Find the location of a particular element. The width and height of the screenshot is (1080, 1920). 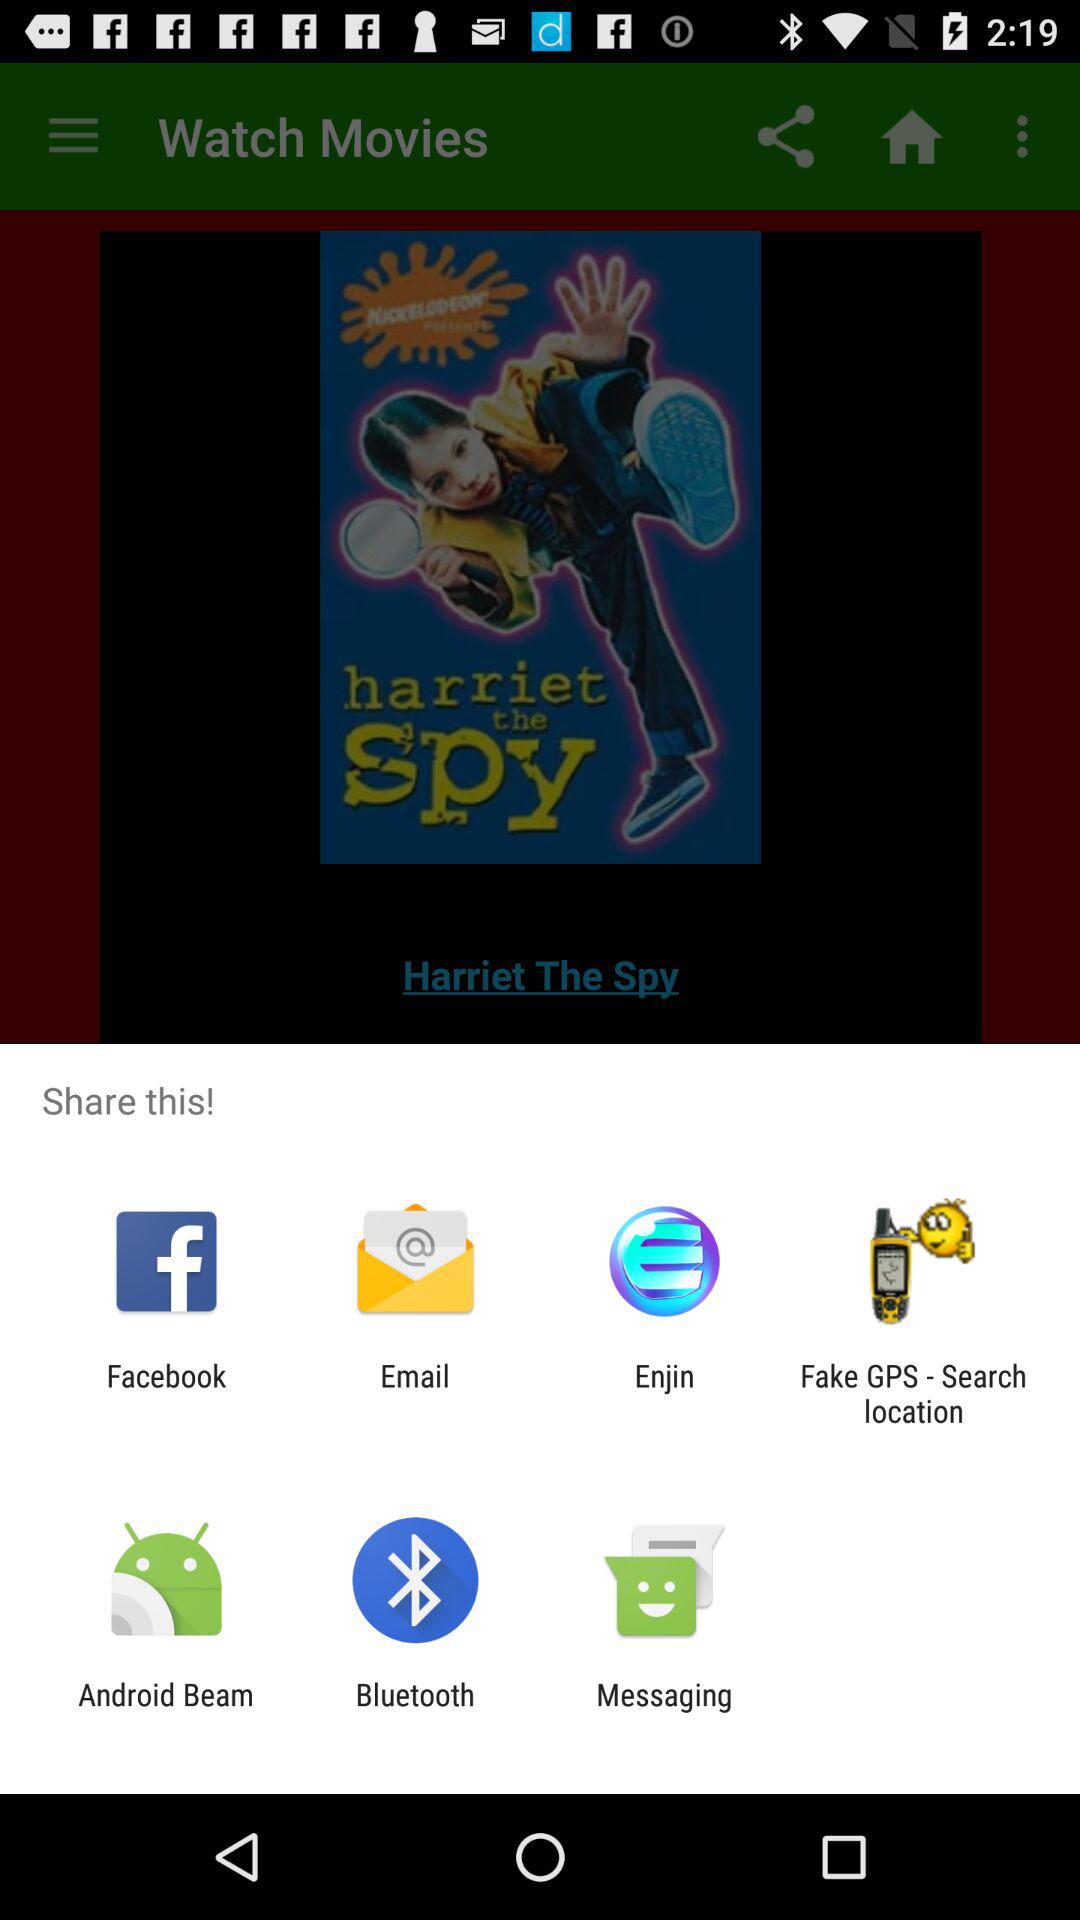

turn on icon next to android beam is located at coordinates (414, 1712).